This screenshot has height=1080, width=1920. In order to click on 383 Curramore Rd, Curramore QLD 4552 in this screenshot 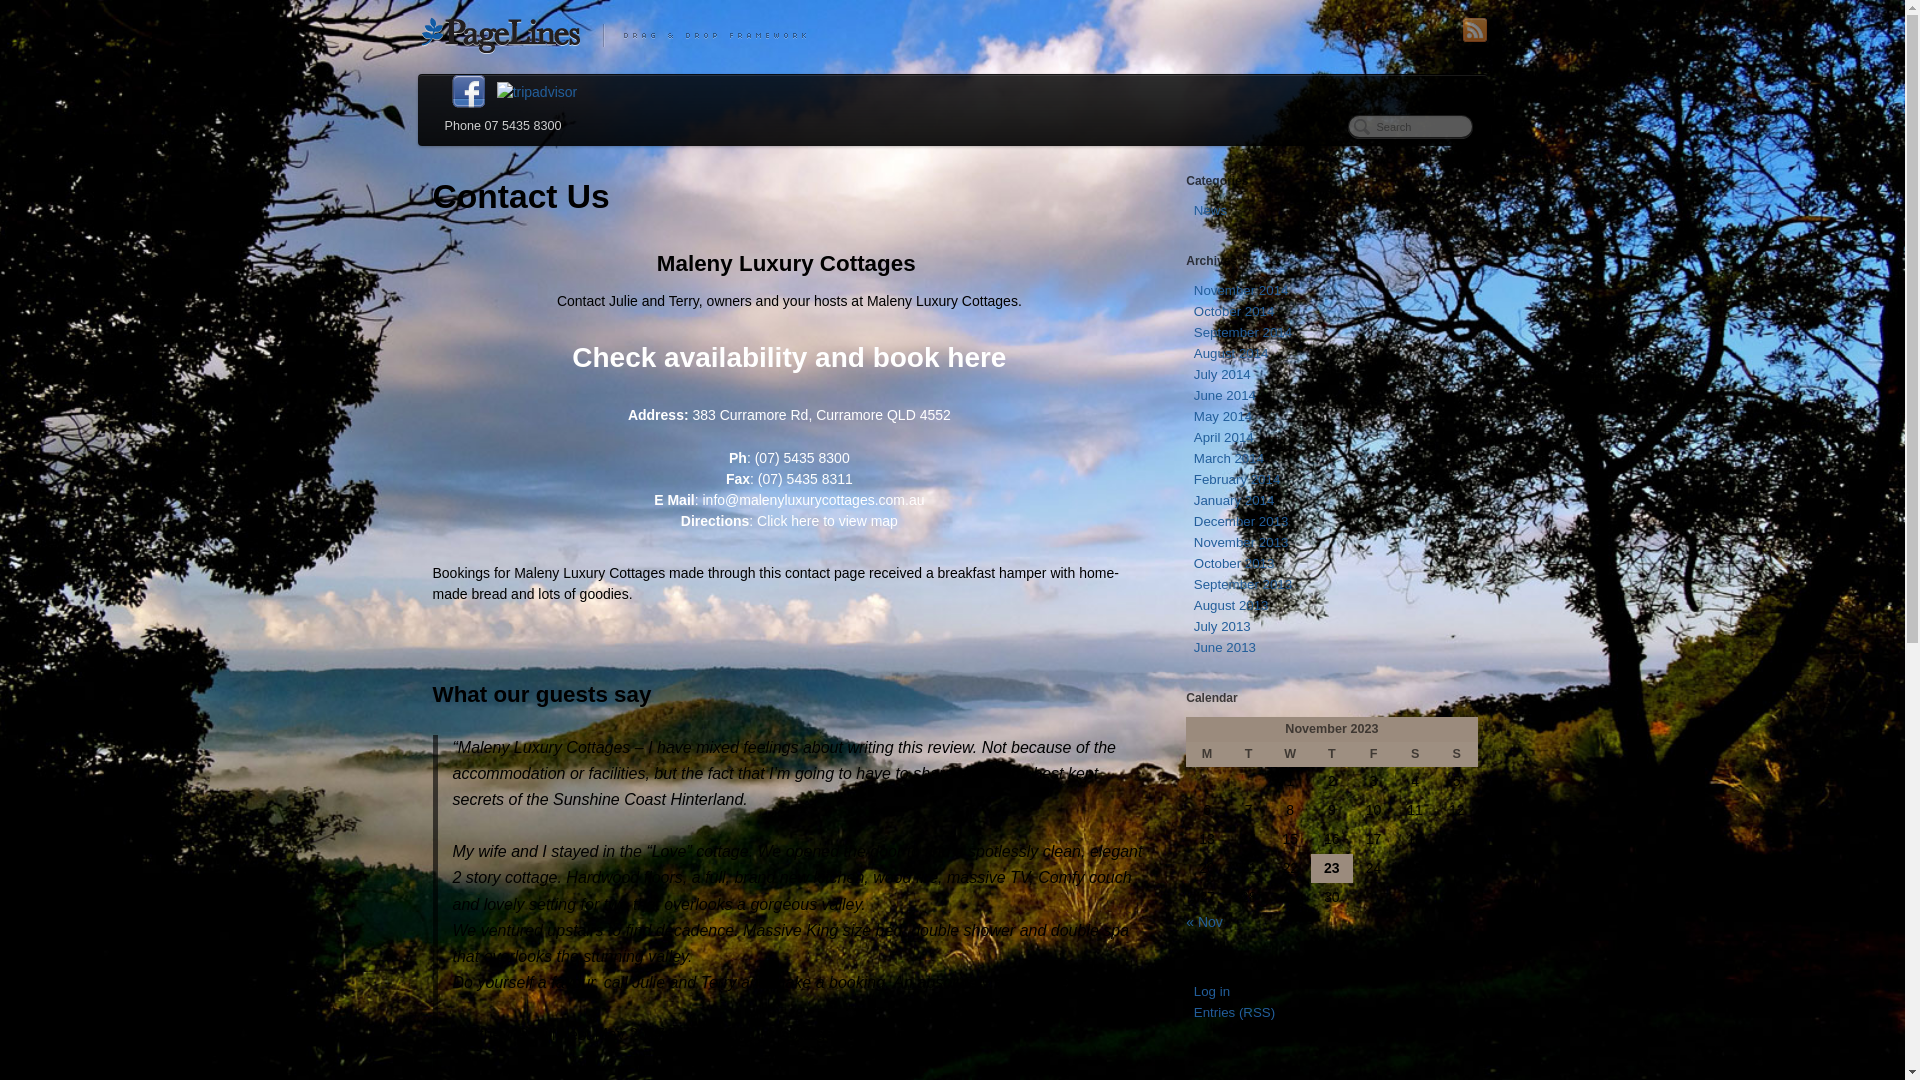, I will do `click(821, 415)`.